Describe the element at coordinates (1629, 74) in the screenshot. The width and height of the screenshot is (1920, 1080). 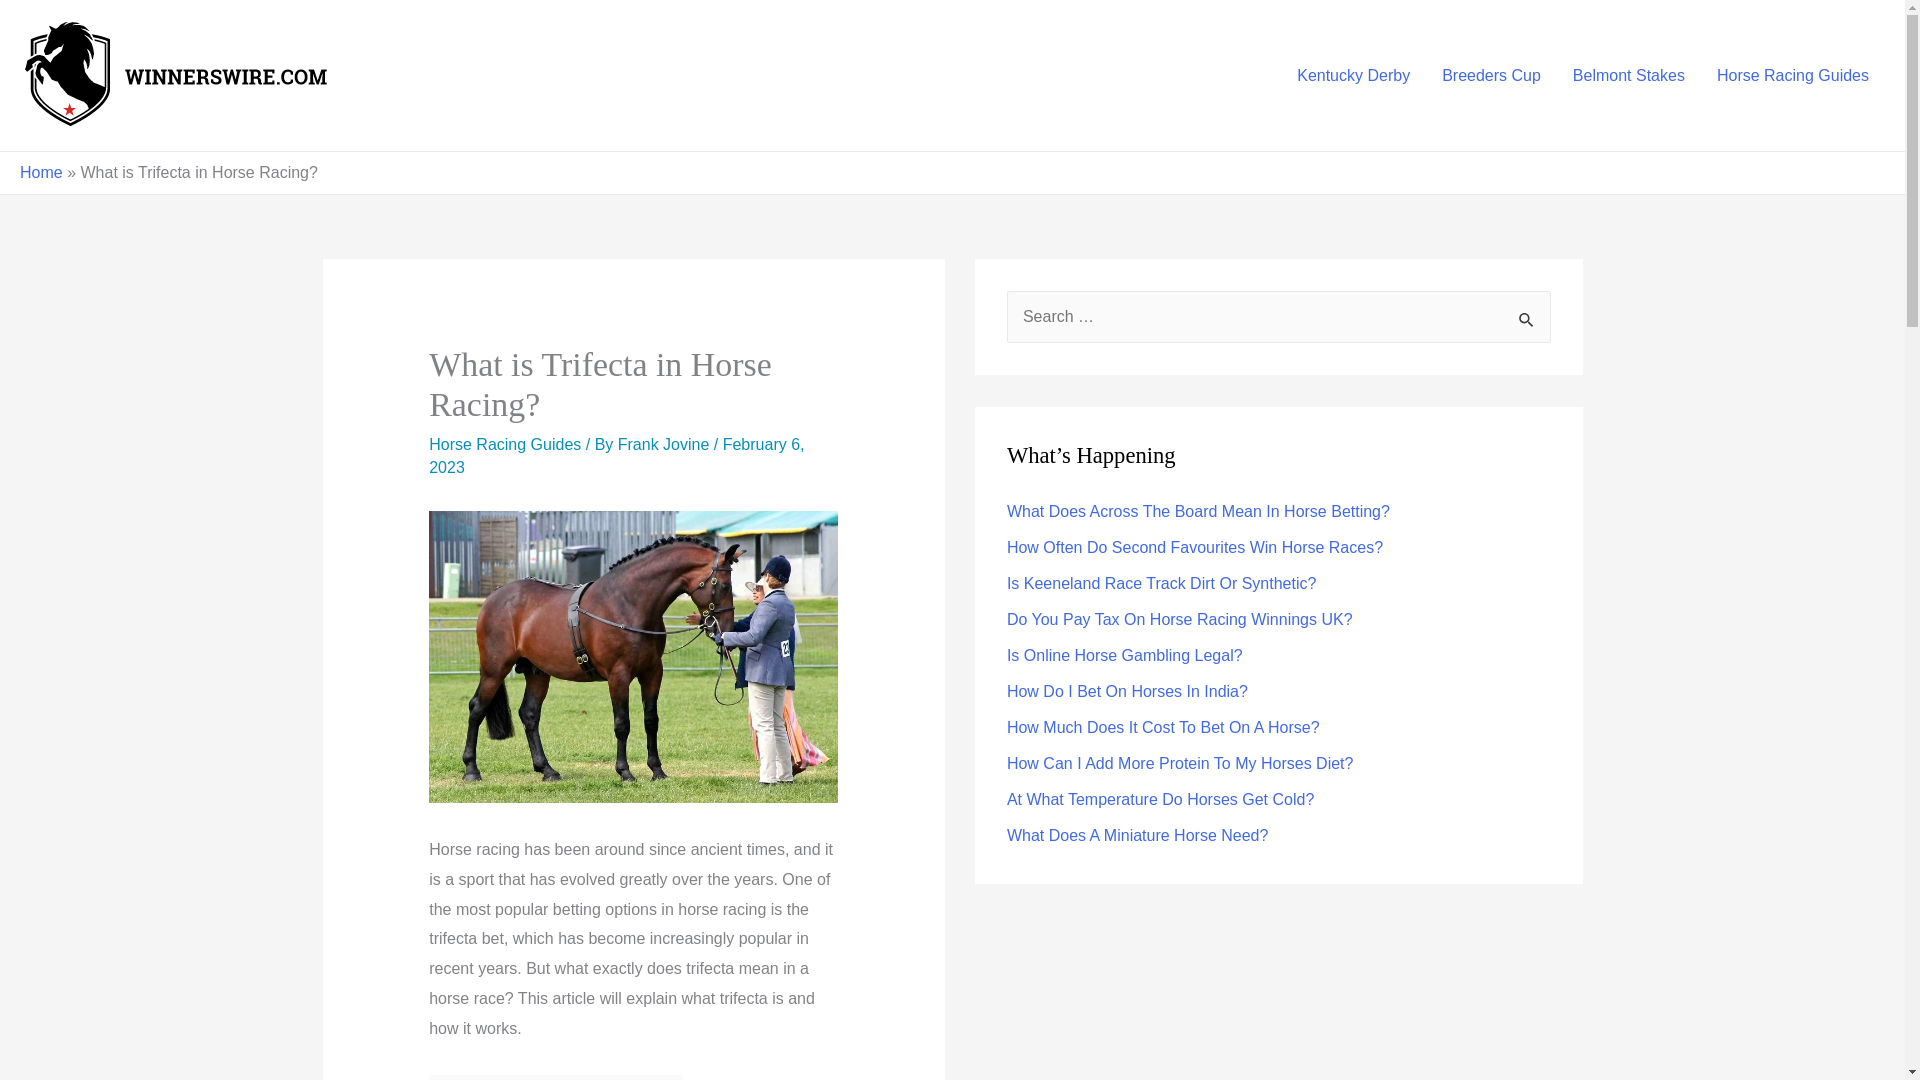
I see `Belmont Stakes` at that location.